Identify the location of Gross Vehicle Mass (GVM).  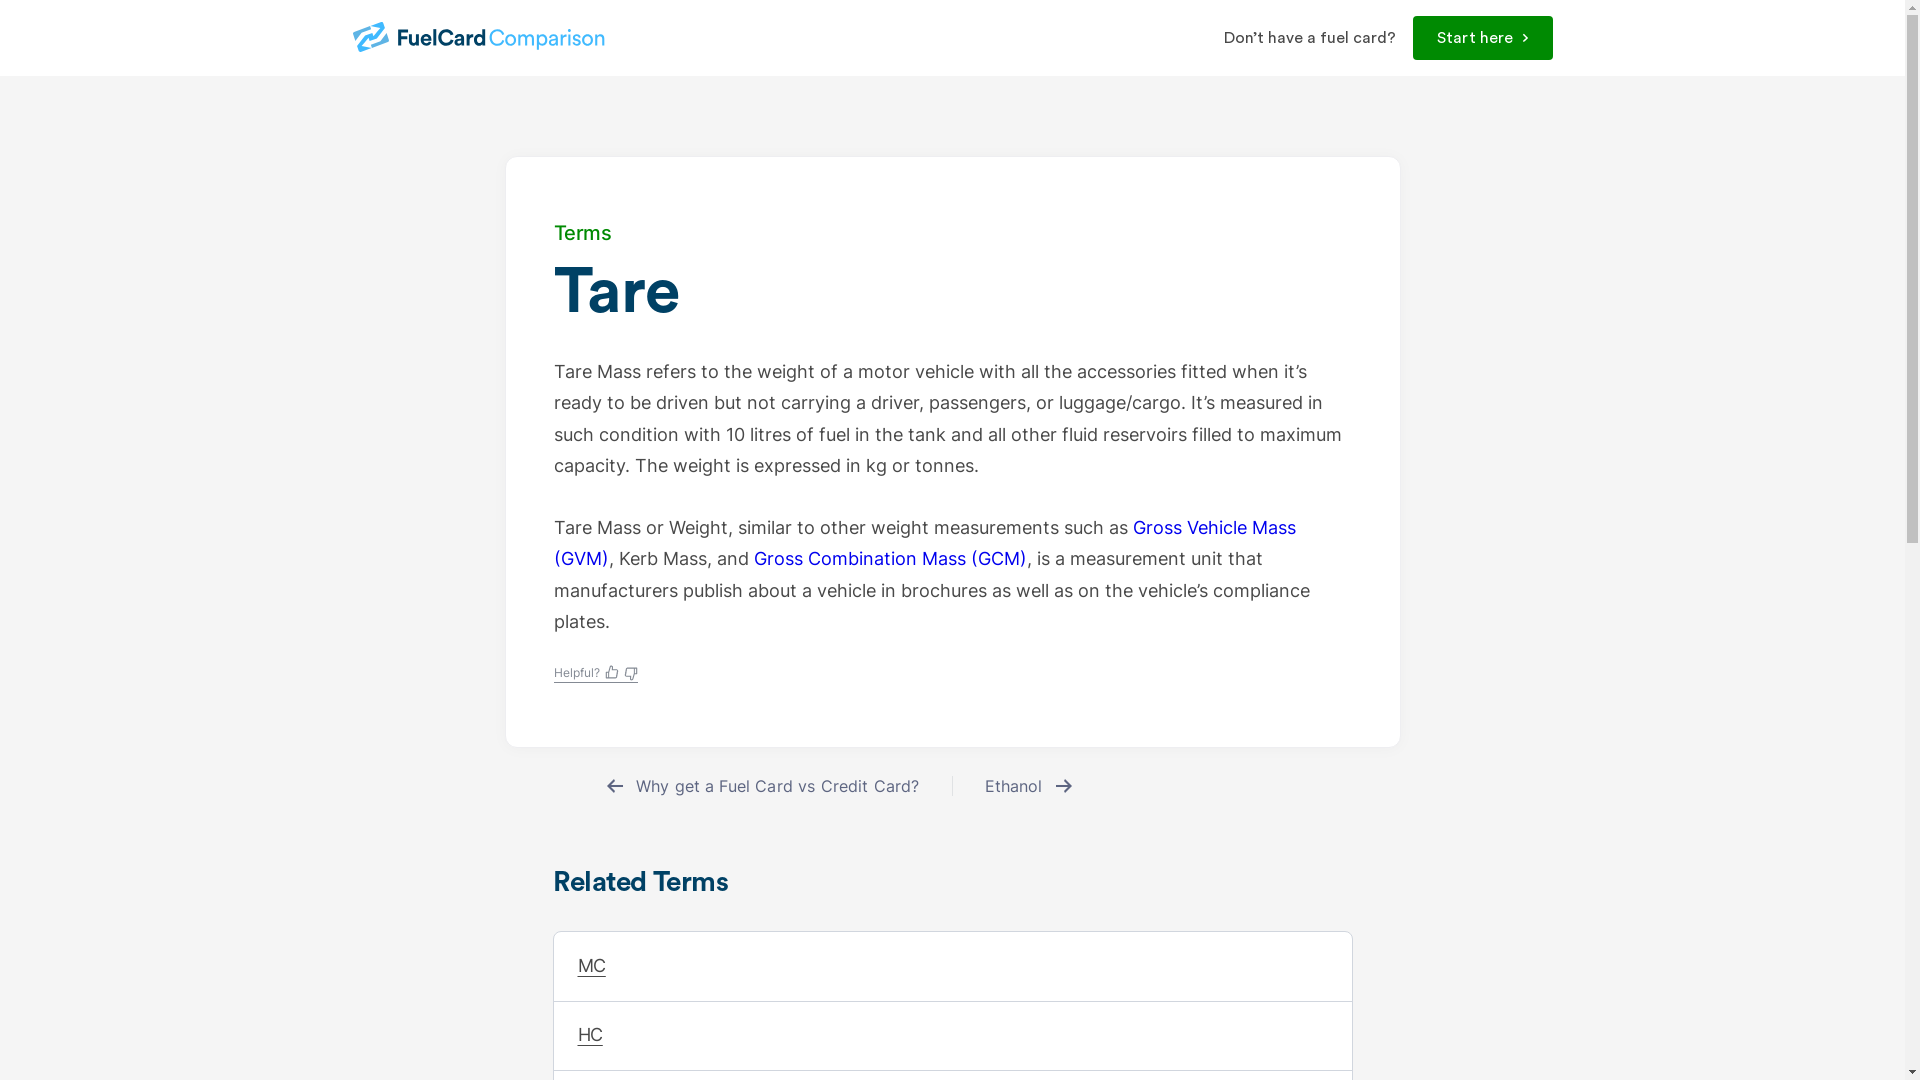
(925, 544).